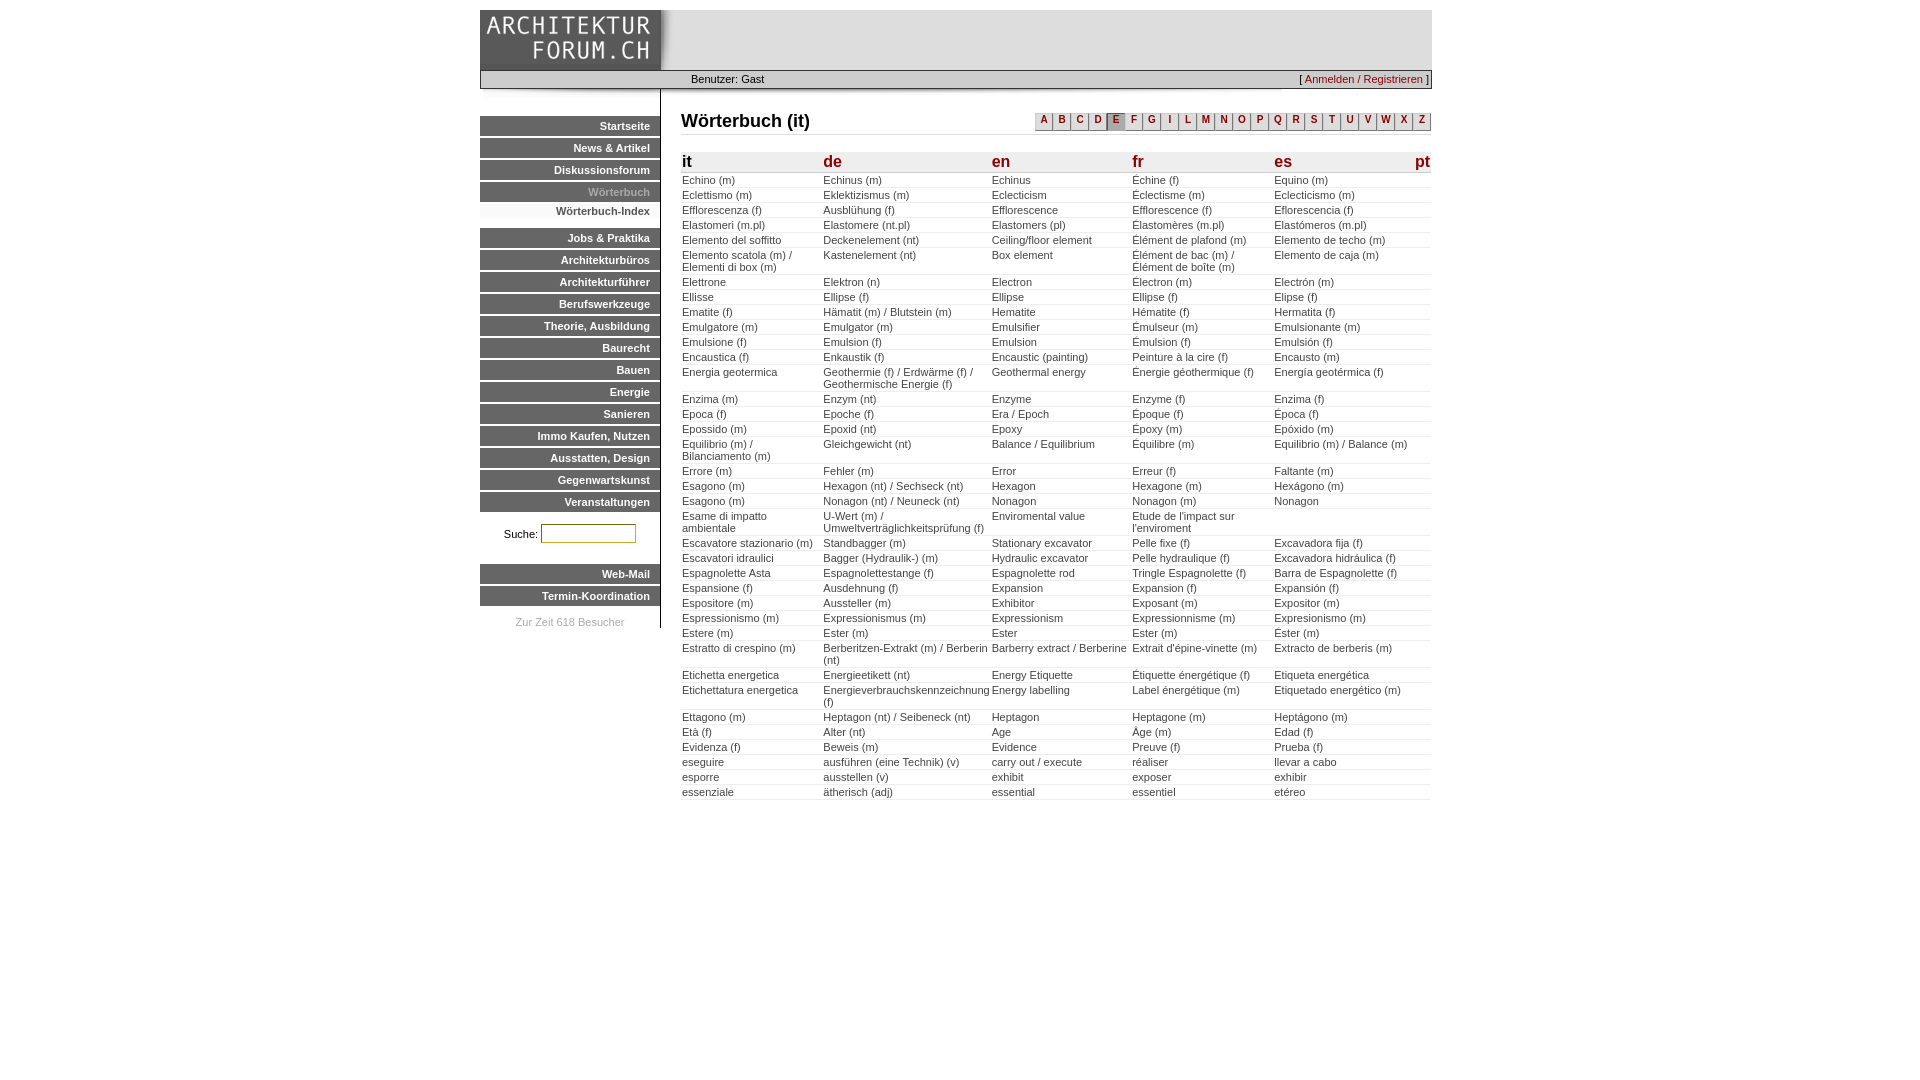 The image size is (1920, 1080). I want to click on Prueba (f), so click(1298, 747).